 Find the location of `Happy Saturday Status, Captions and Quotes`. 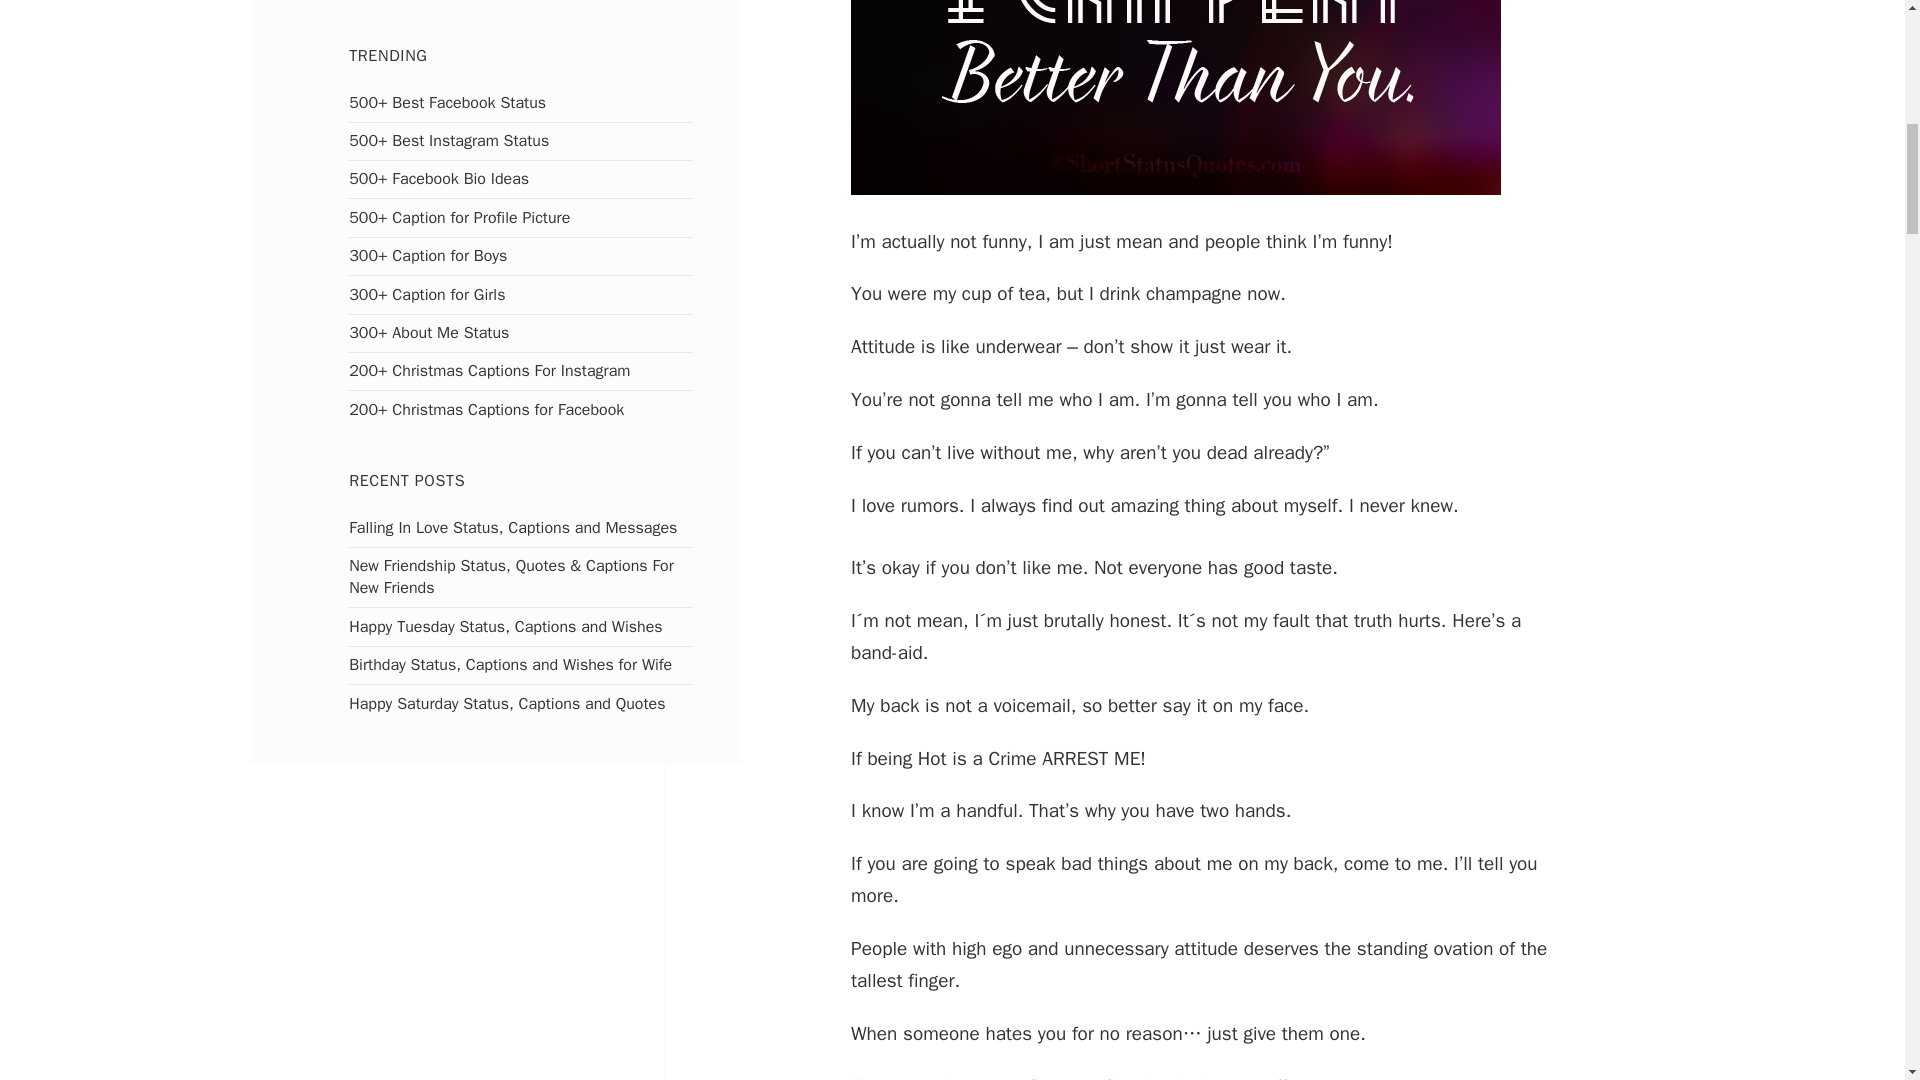

Happy Saturday Status, Captions and Quotes is located at coordinates (506, 704).